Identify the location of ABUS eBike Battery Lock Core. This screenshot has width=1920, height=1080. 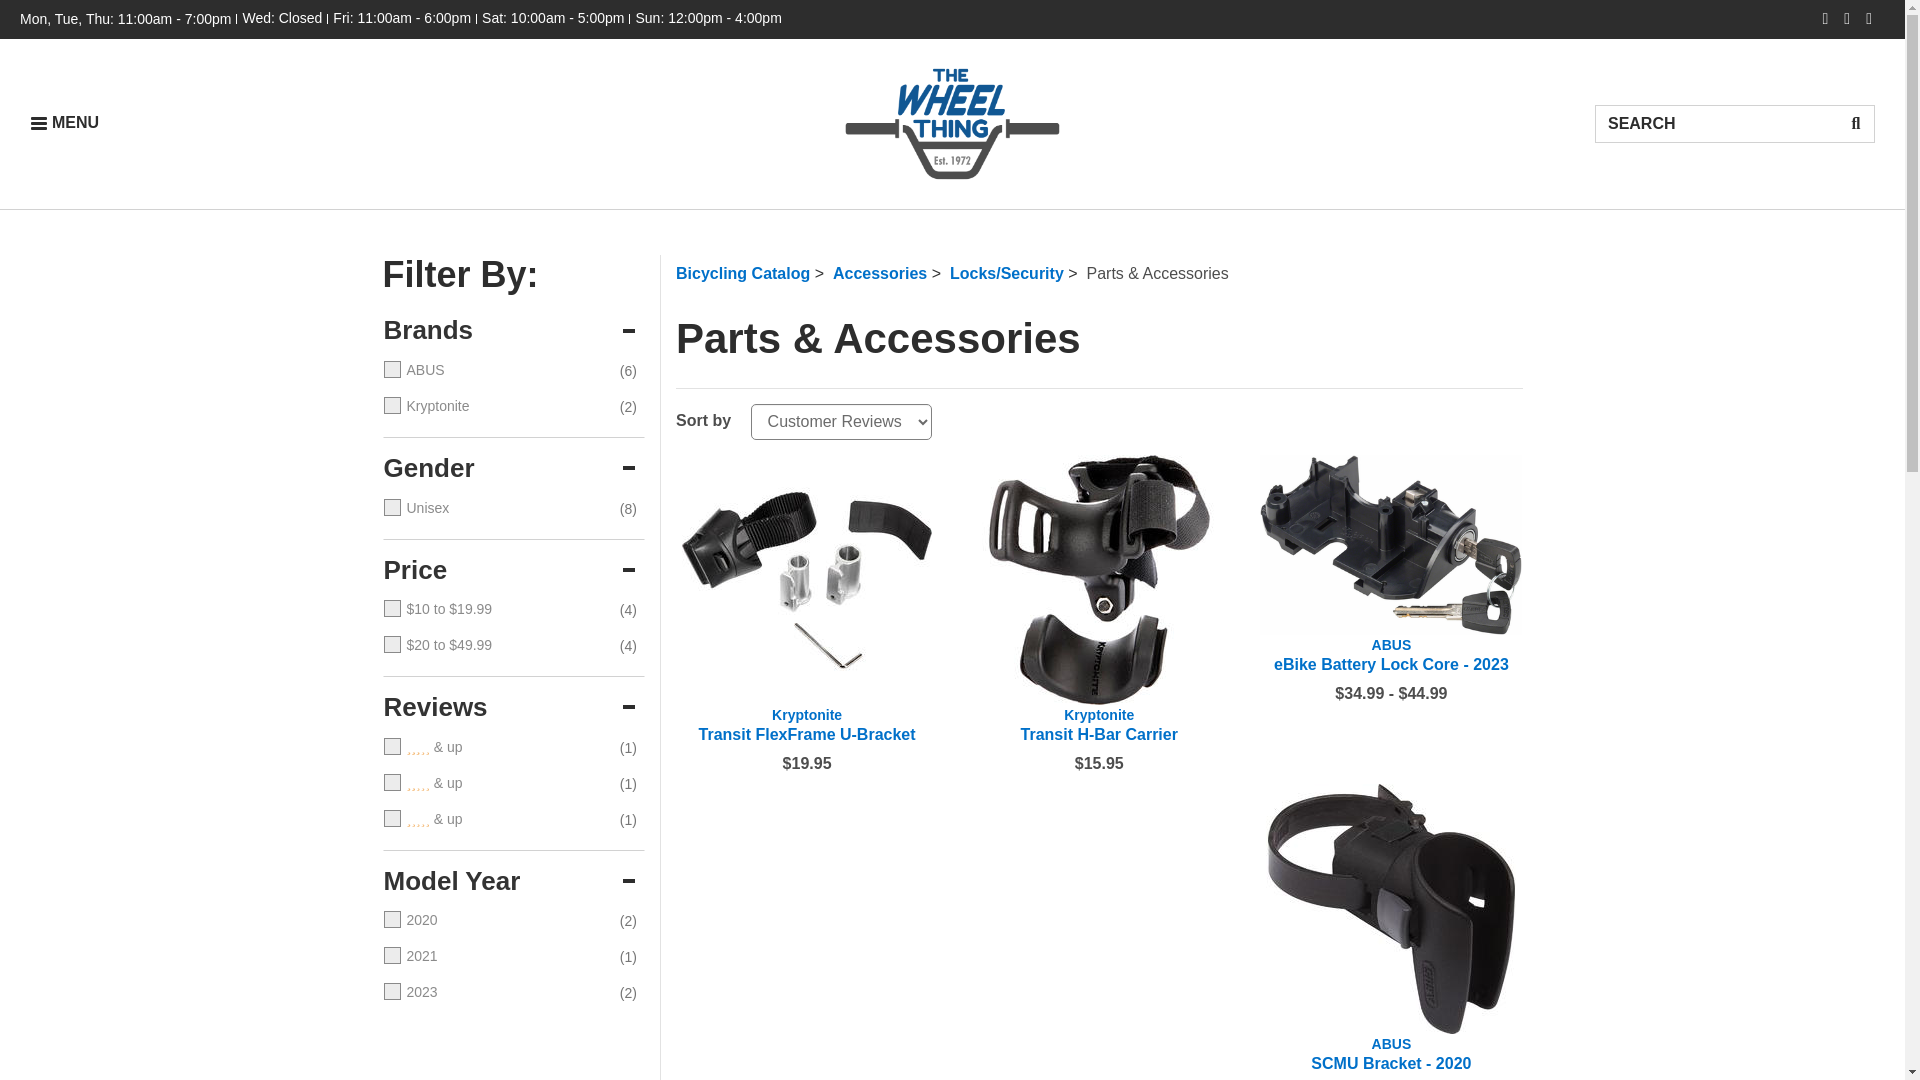
(1390, 655).